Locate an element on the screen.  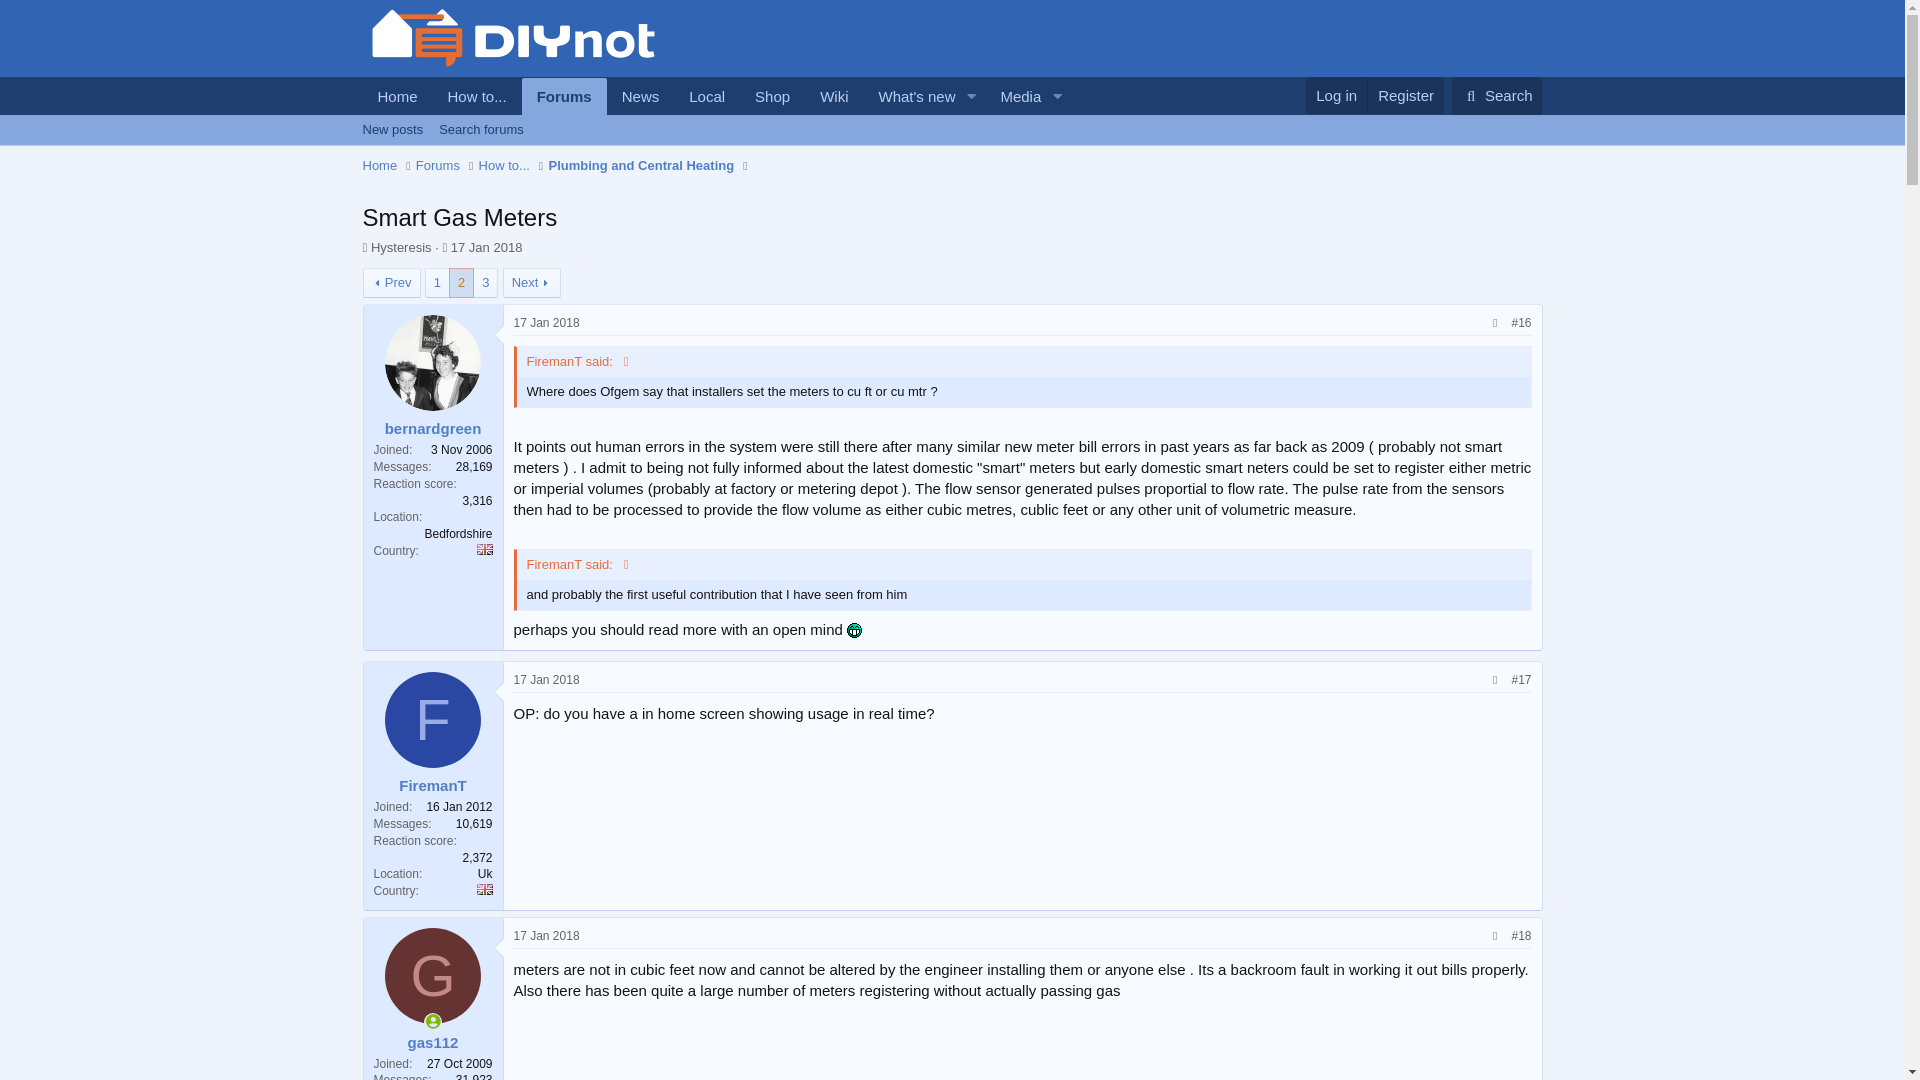
17 Jan 2018 at 8:54 PM is located at coordinates (833, 96).